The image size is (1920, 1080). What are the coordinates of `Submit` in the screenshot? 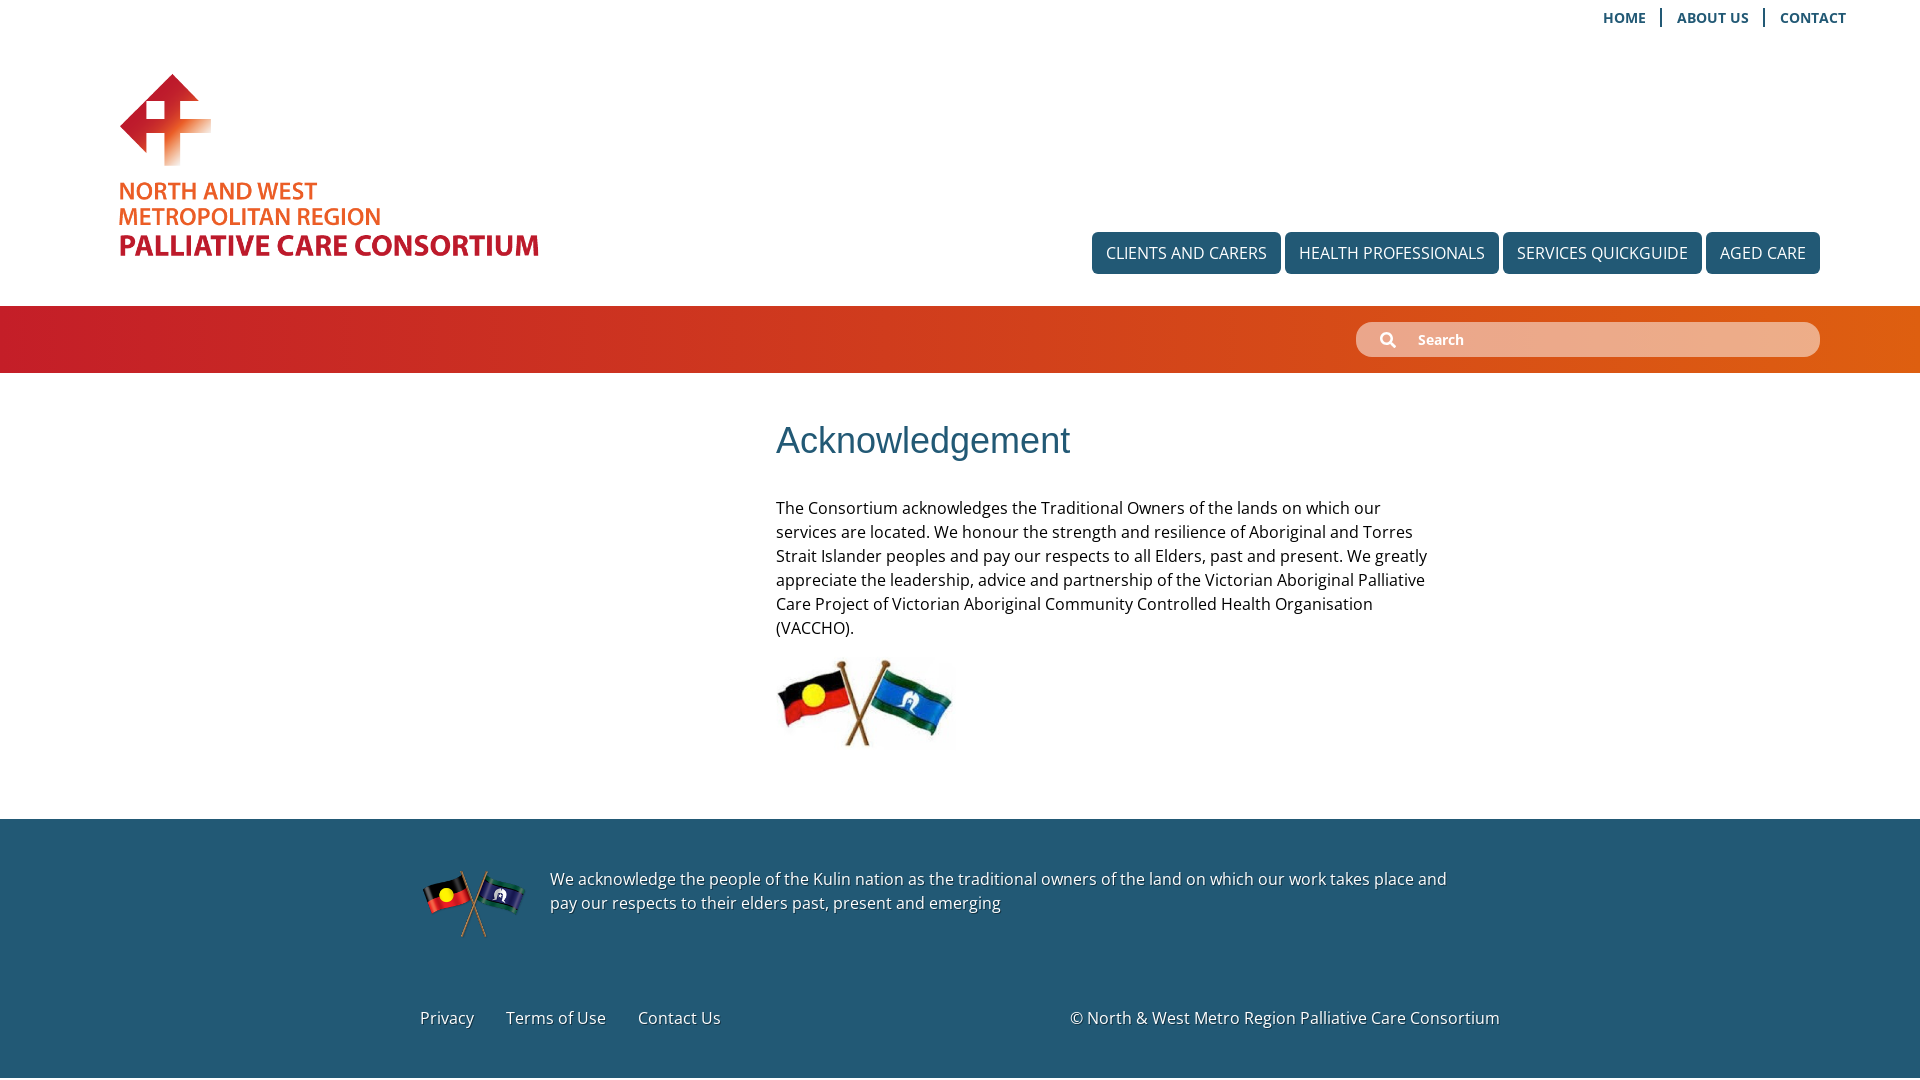 It's located at (1388, 341).